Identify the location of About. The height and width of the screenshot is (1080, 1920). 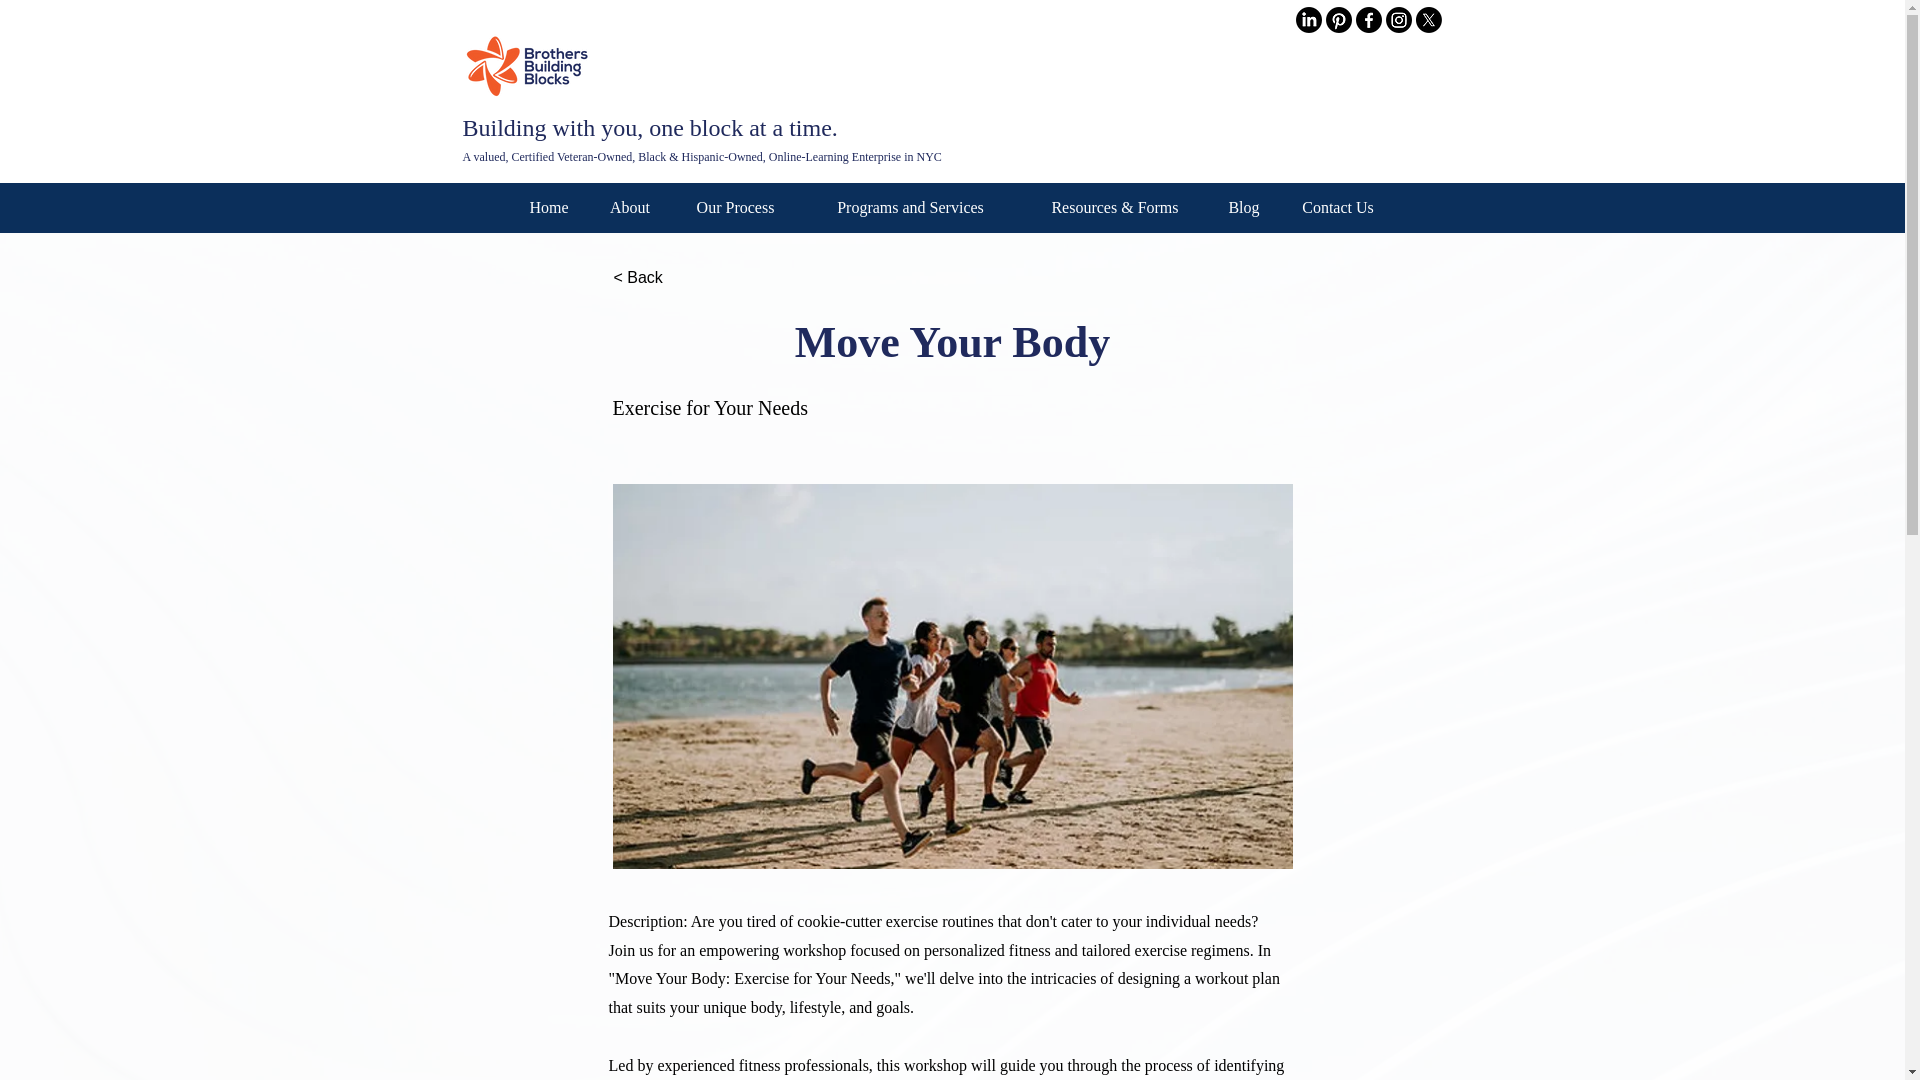
(630, 208).